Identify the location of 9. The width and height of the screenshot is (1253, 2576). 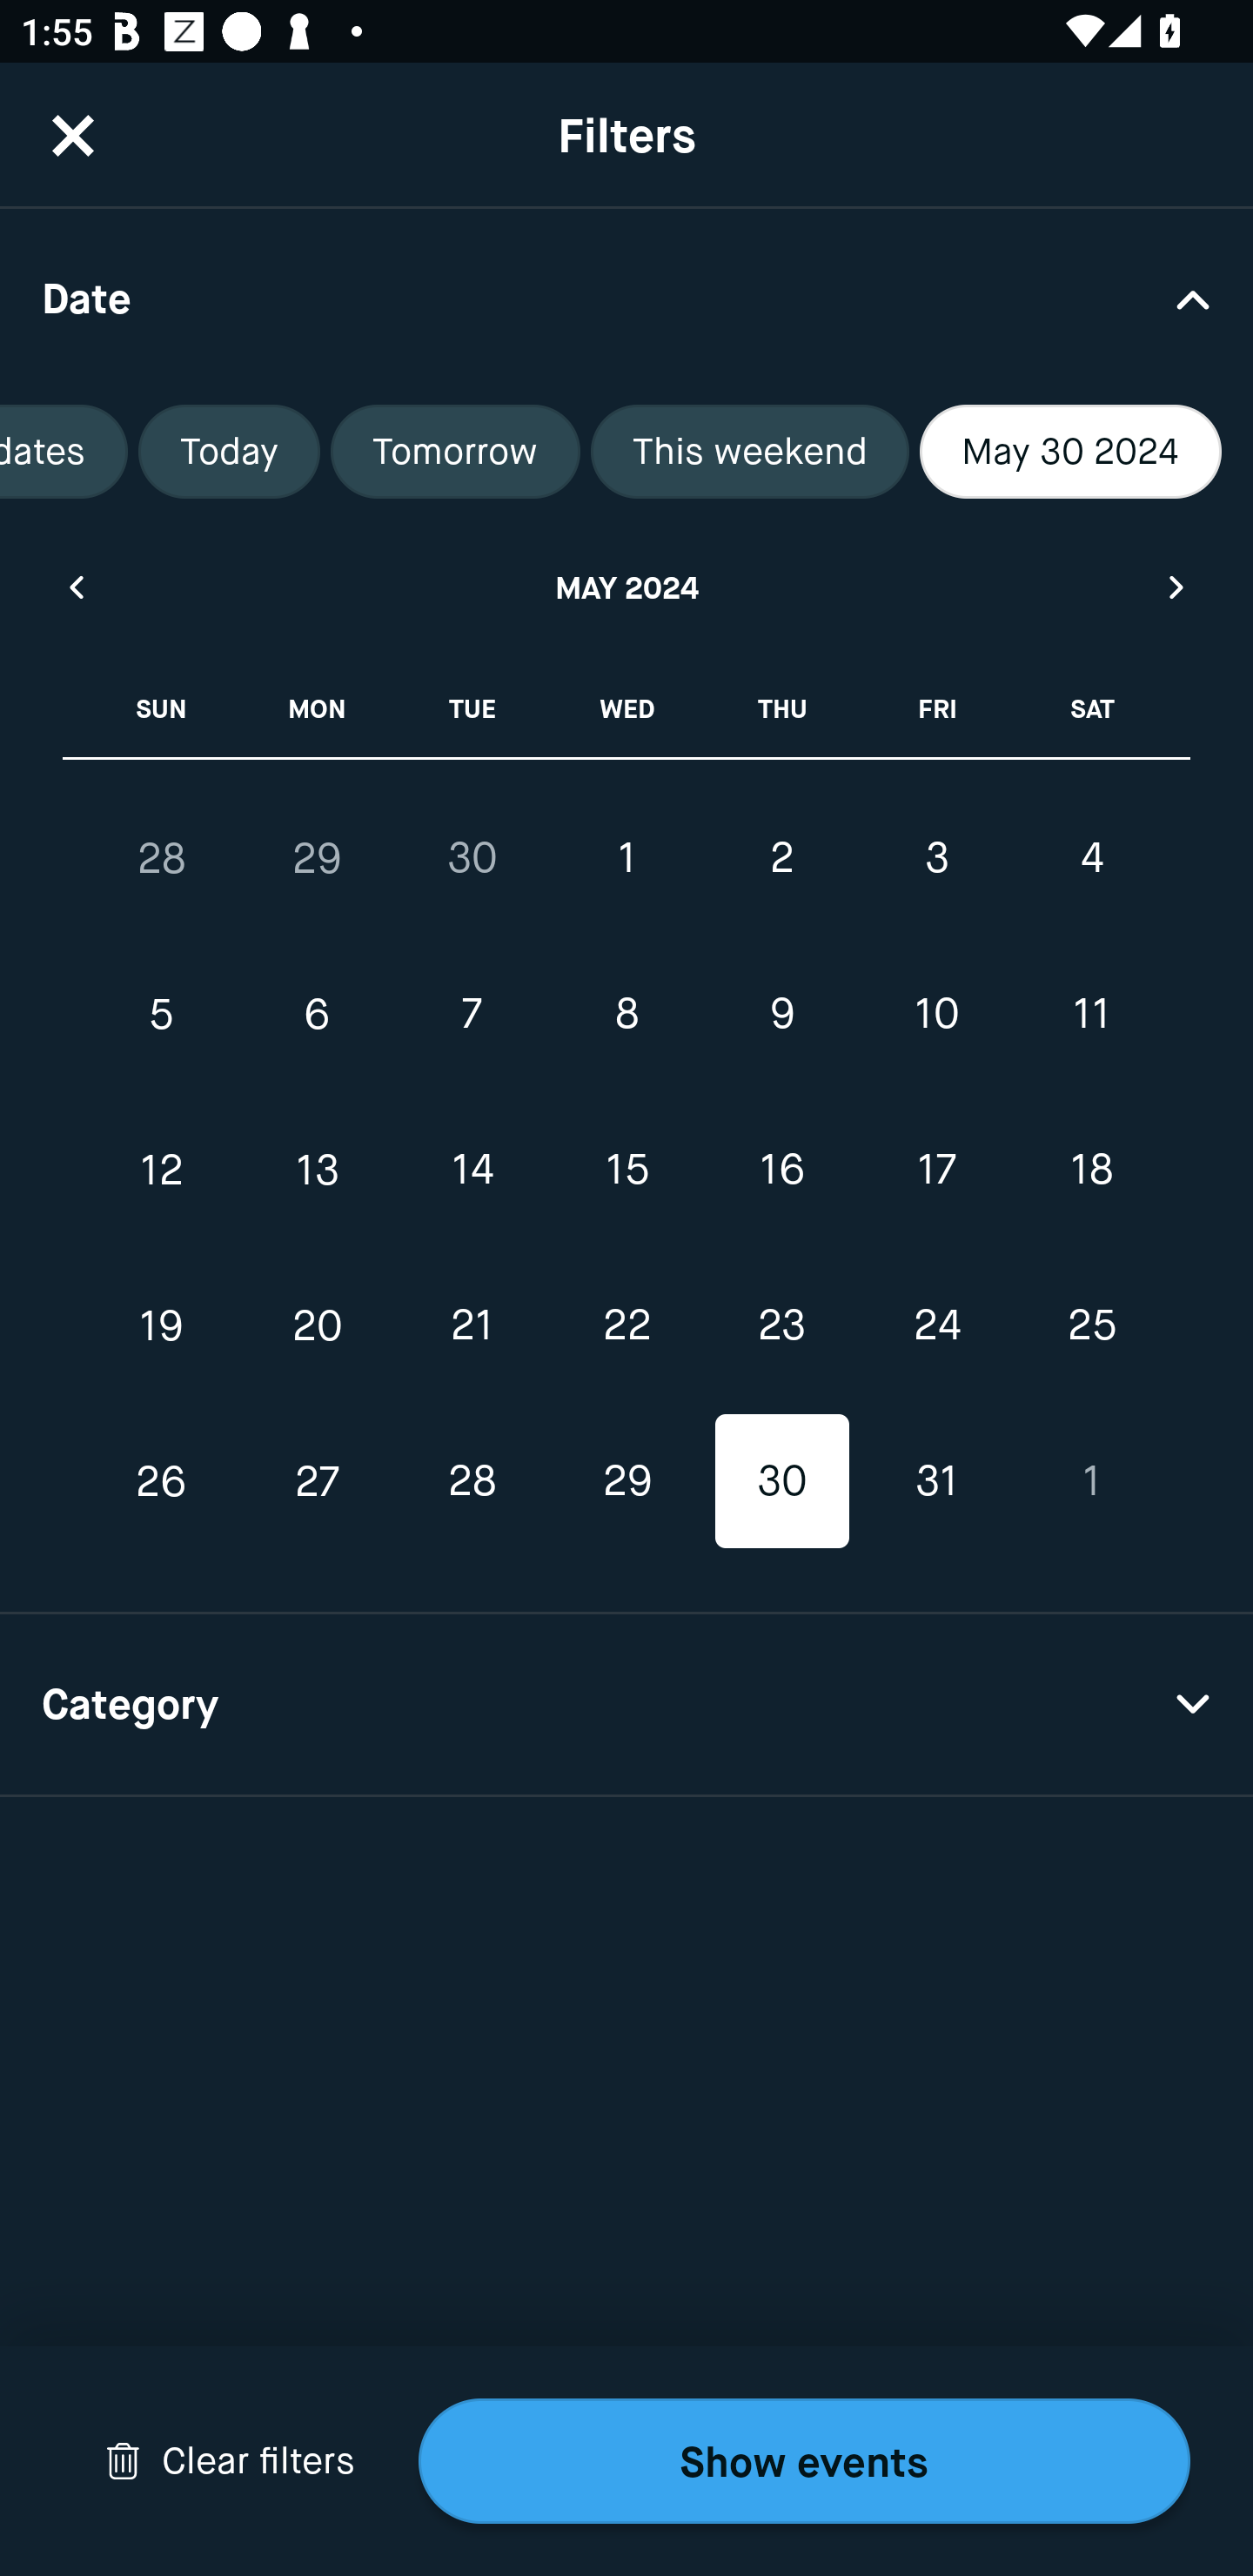
(781, 1015).